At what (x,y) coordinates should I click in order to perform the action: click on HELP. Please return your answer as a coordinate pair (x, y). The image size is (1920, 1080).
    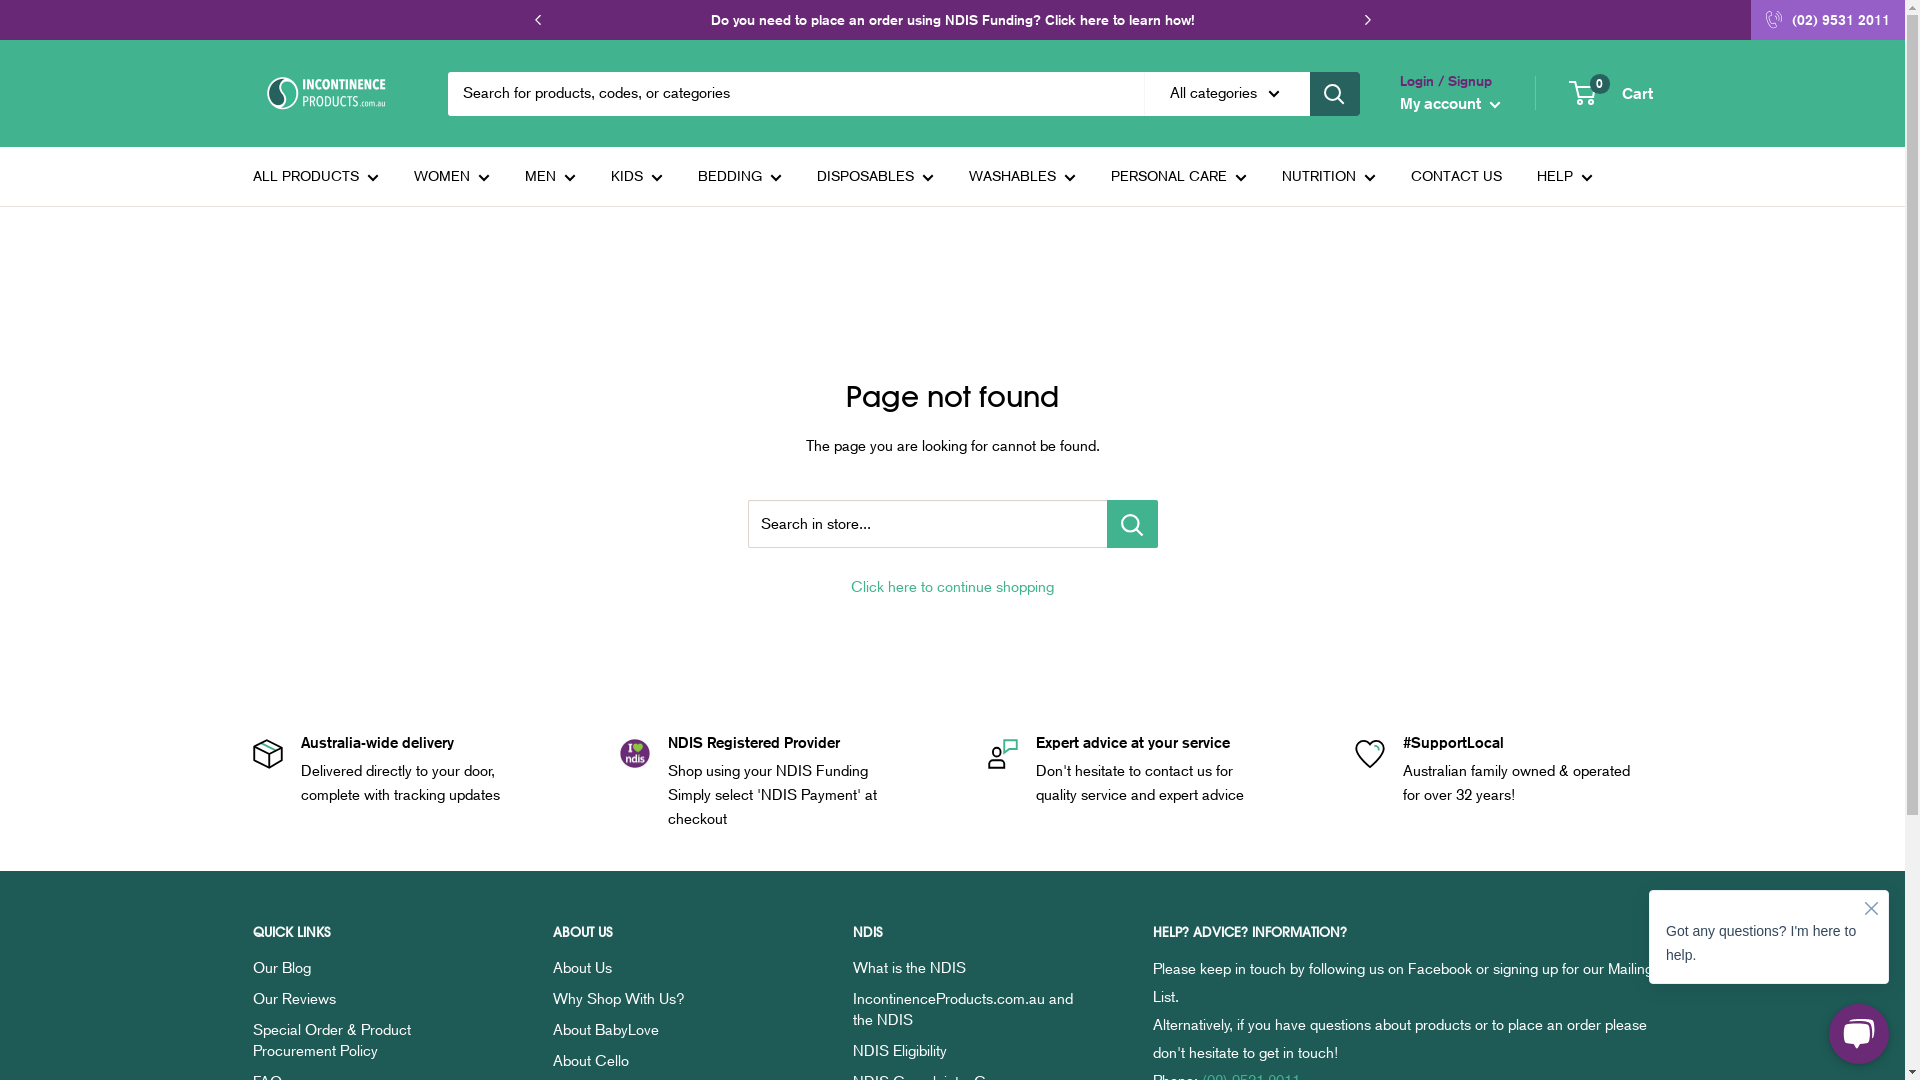
    Looking at the image, I should click on (1564, 176).